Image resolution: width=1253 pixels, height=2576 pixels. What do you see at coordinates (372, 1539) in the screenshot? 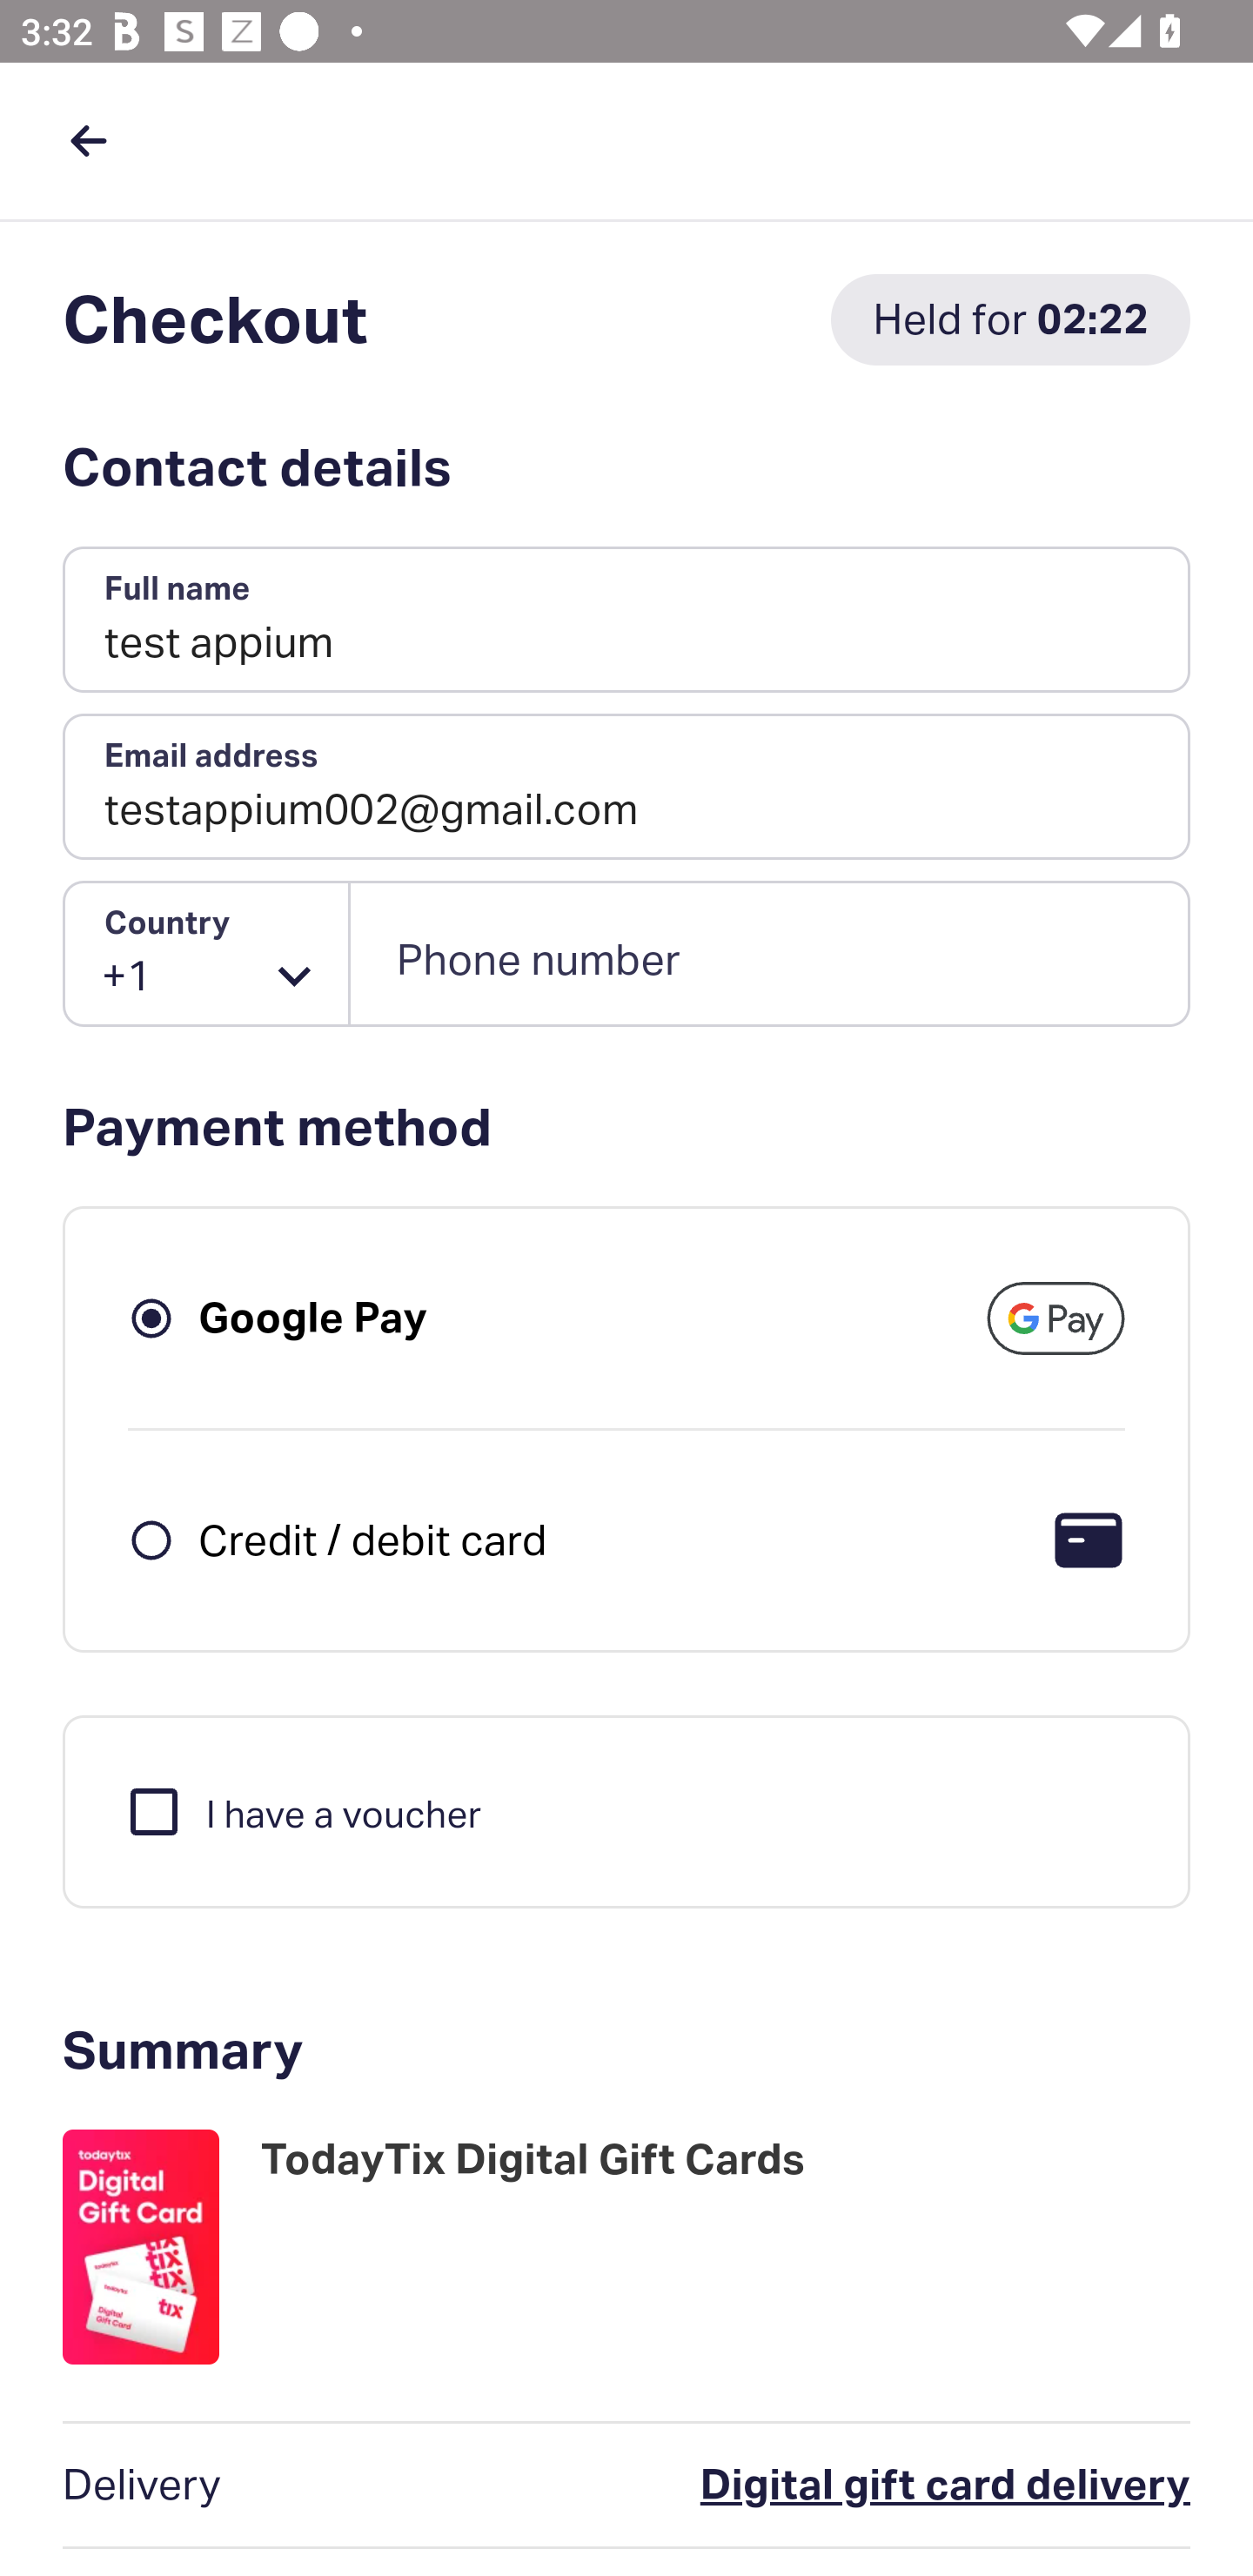
I see `Credit / debit card` at bounding box center [372, 1539].